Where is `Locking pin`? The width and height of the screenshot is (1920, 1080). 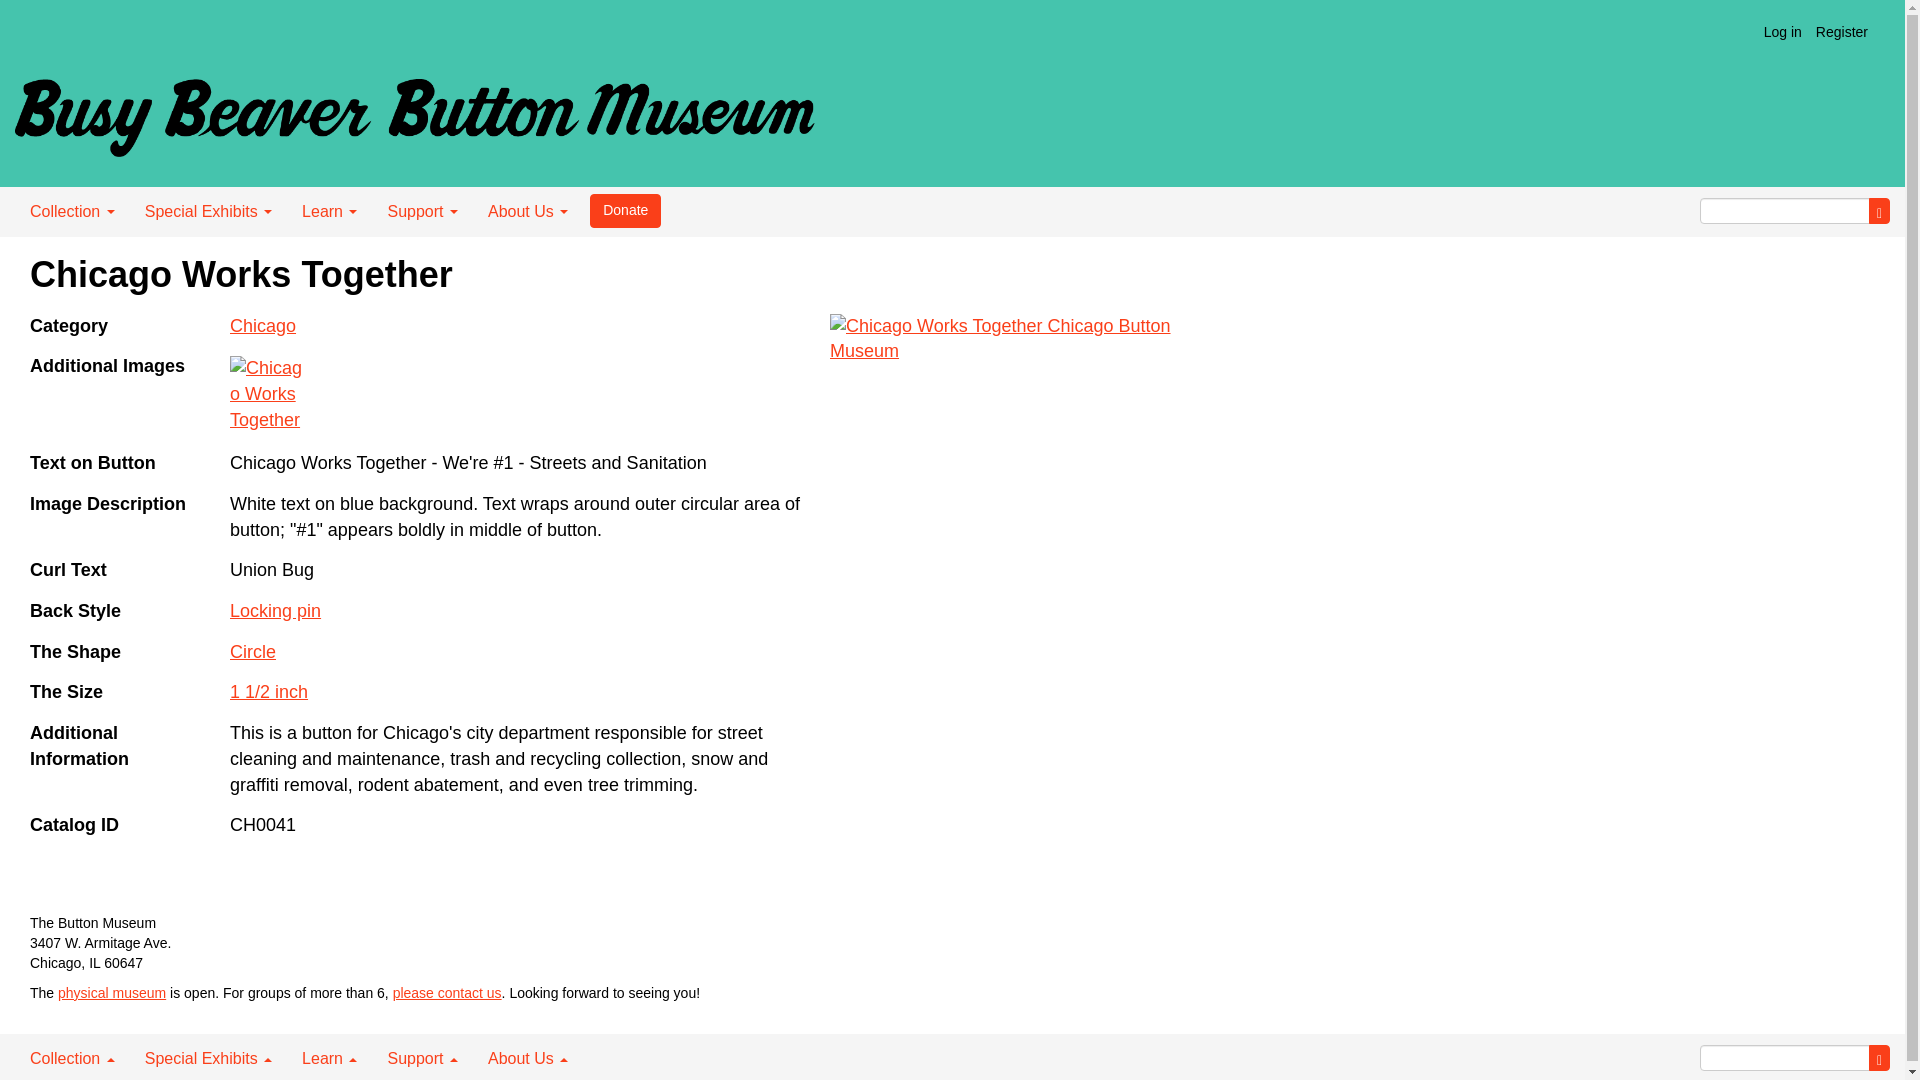
Locking pin is located at coordinates (275, 610).